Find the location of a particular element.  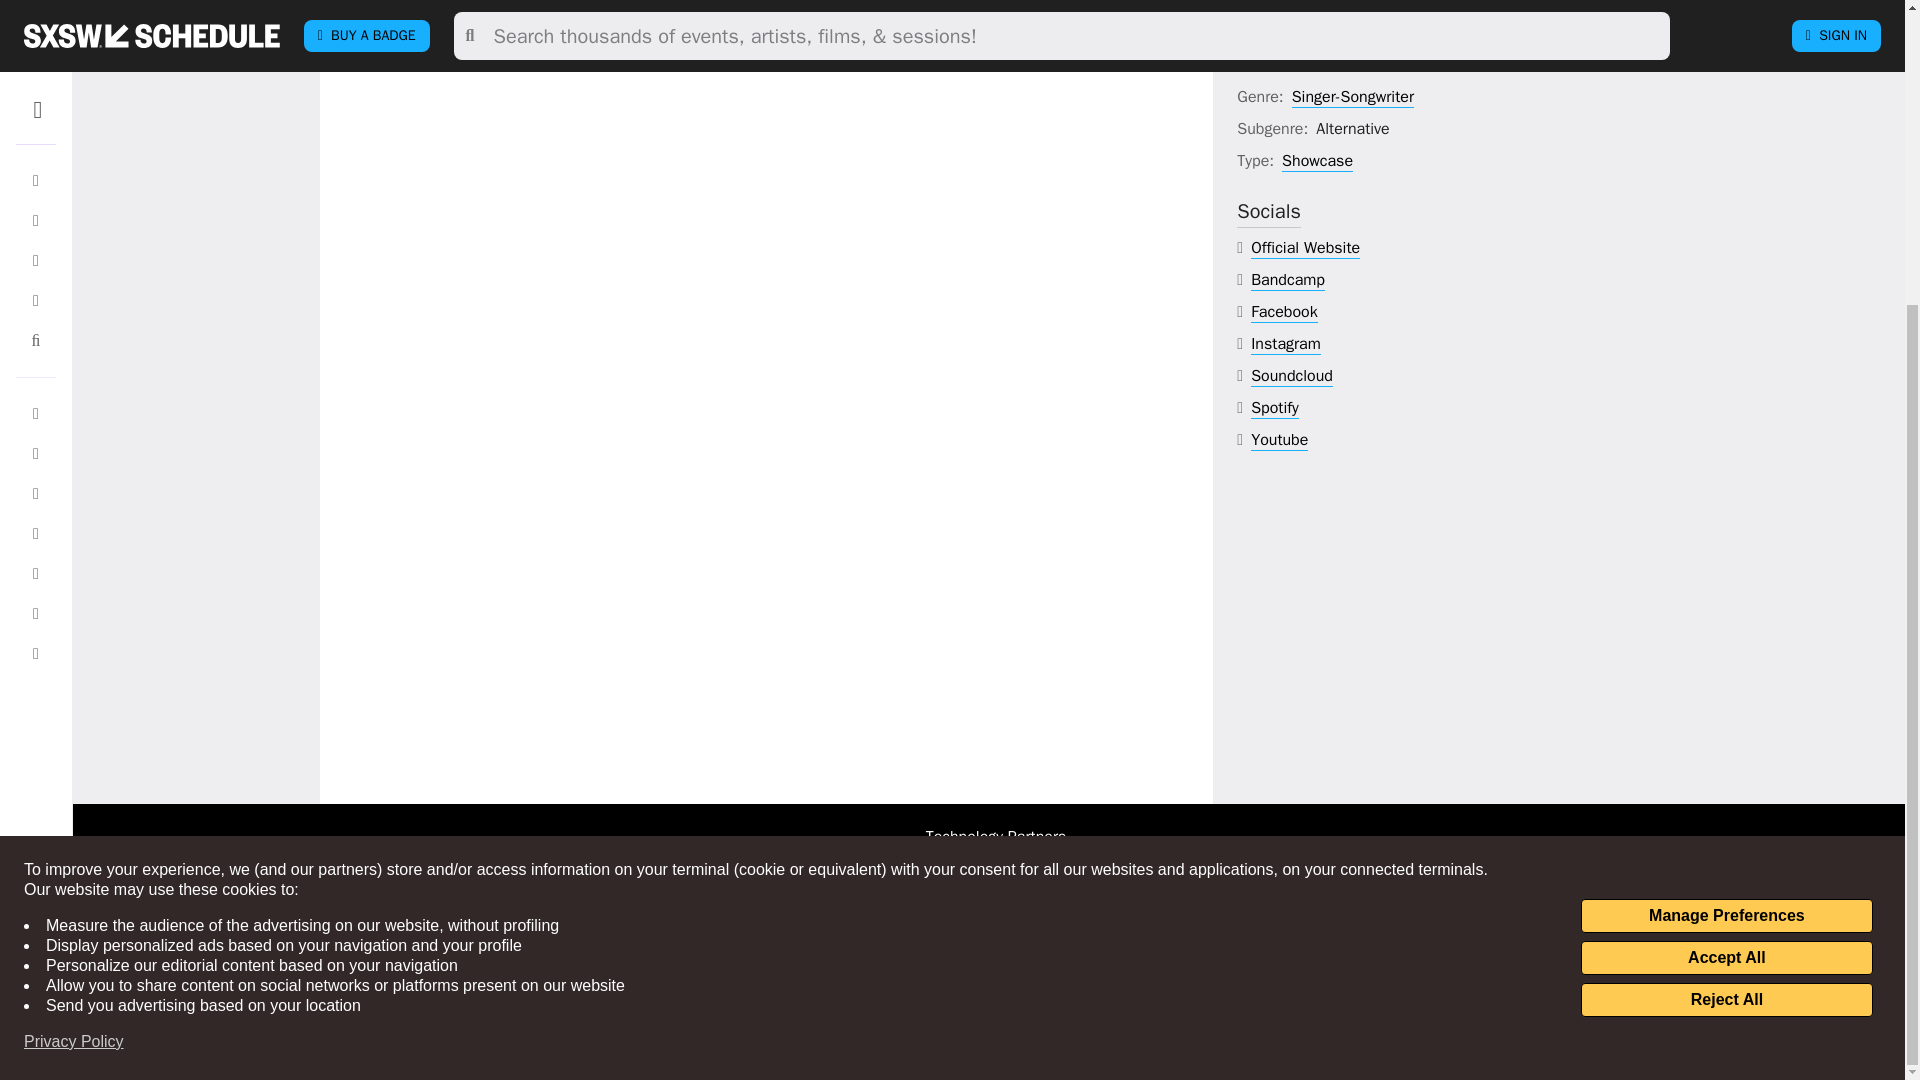

Accept All is located at coordinates (1726, 546).